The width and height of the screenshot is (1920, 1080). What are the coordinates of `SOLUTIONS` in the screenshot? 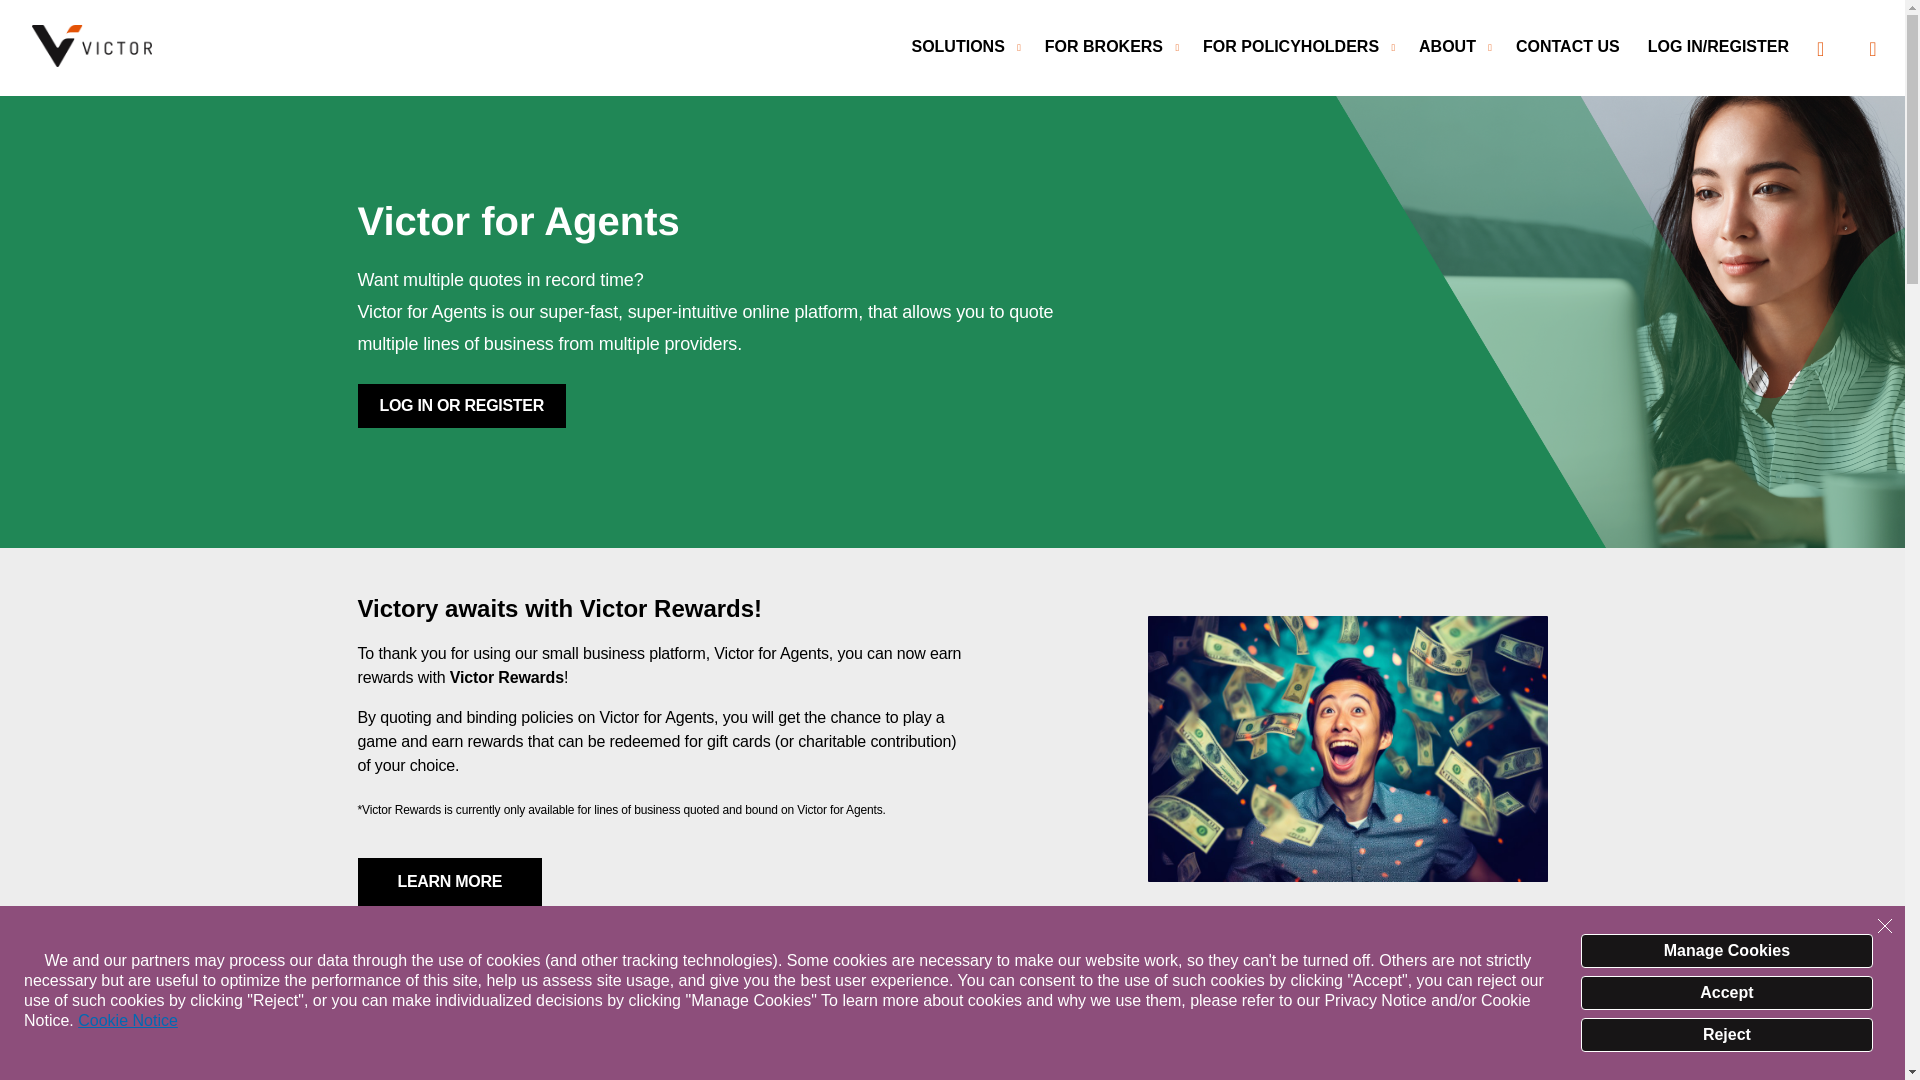 It's located at (964, 45).